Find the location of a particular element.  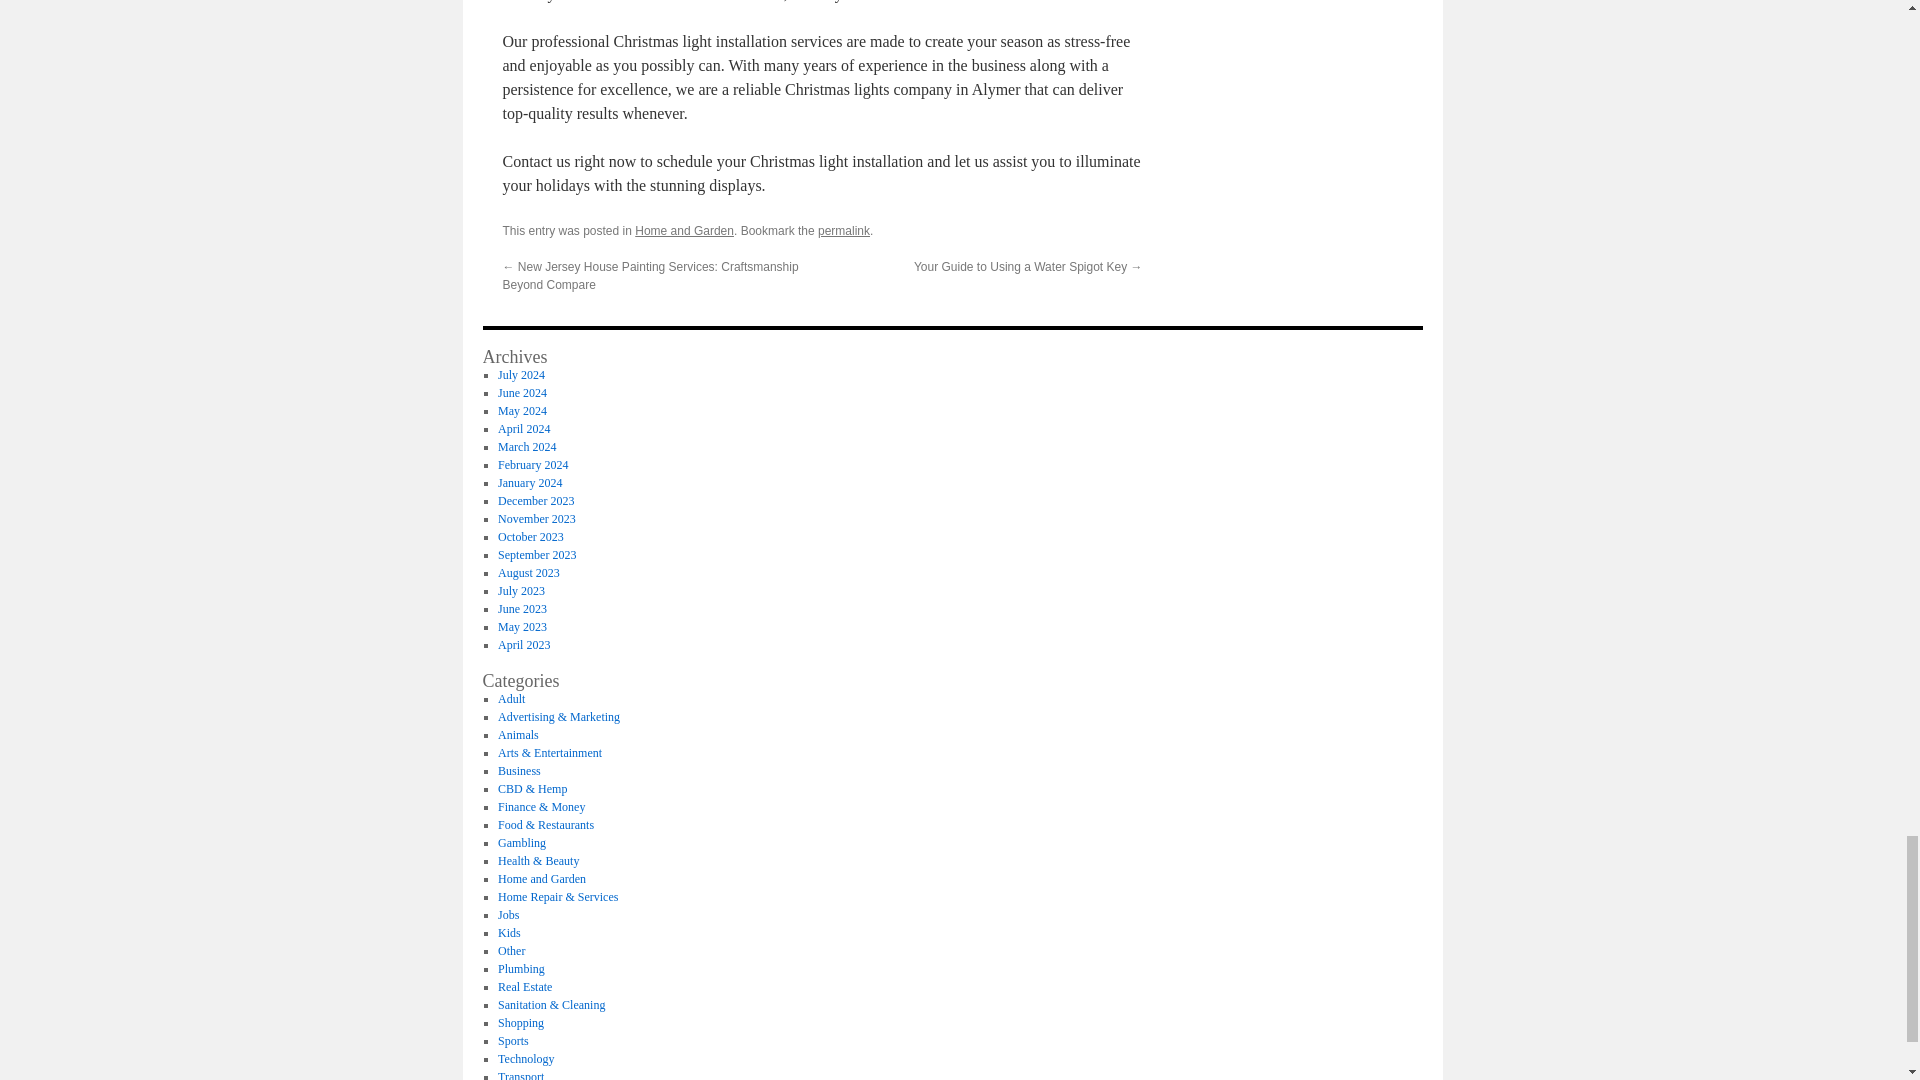

June 2023 is located at coordinates (522, 608).